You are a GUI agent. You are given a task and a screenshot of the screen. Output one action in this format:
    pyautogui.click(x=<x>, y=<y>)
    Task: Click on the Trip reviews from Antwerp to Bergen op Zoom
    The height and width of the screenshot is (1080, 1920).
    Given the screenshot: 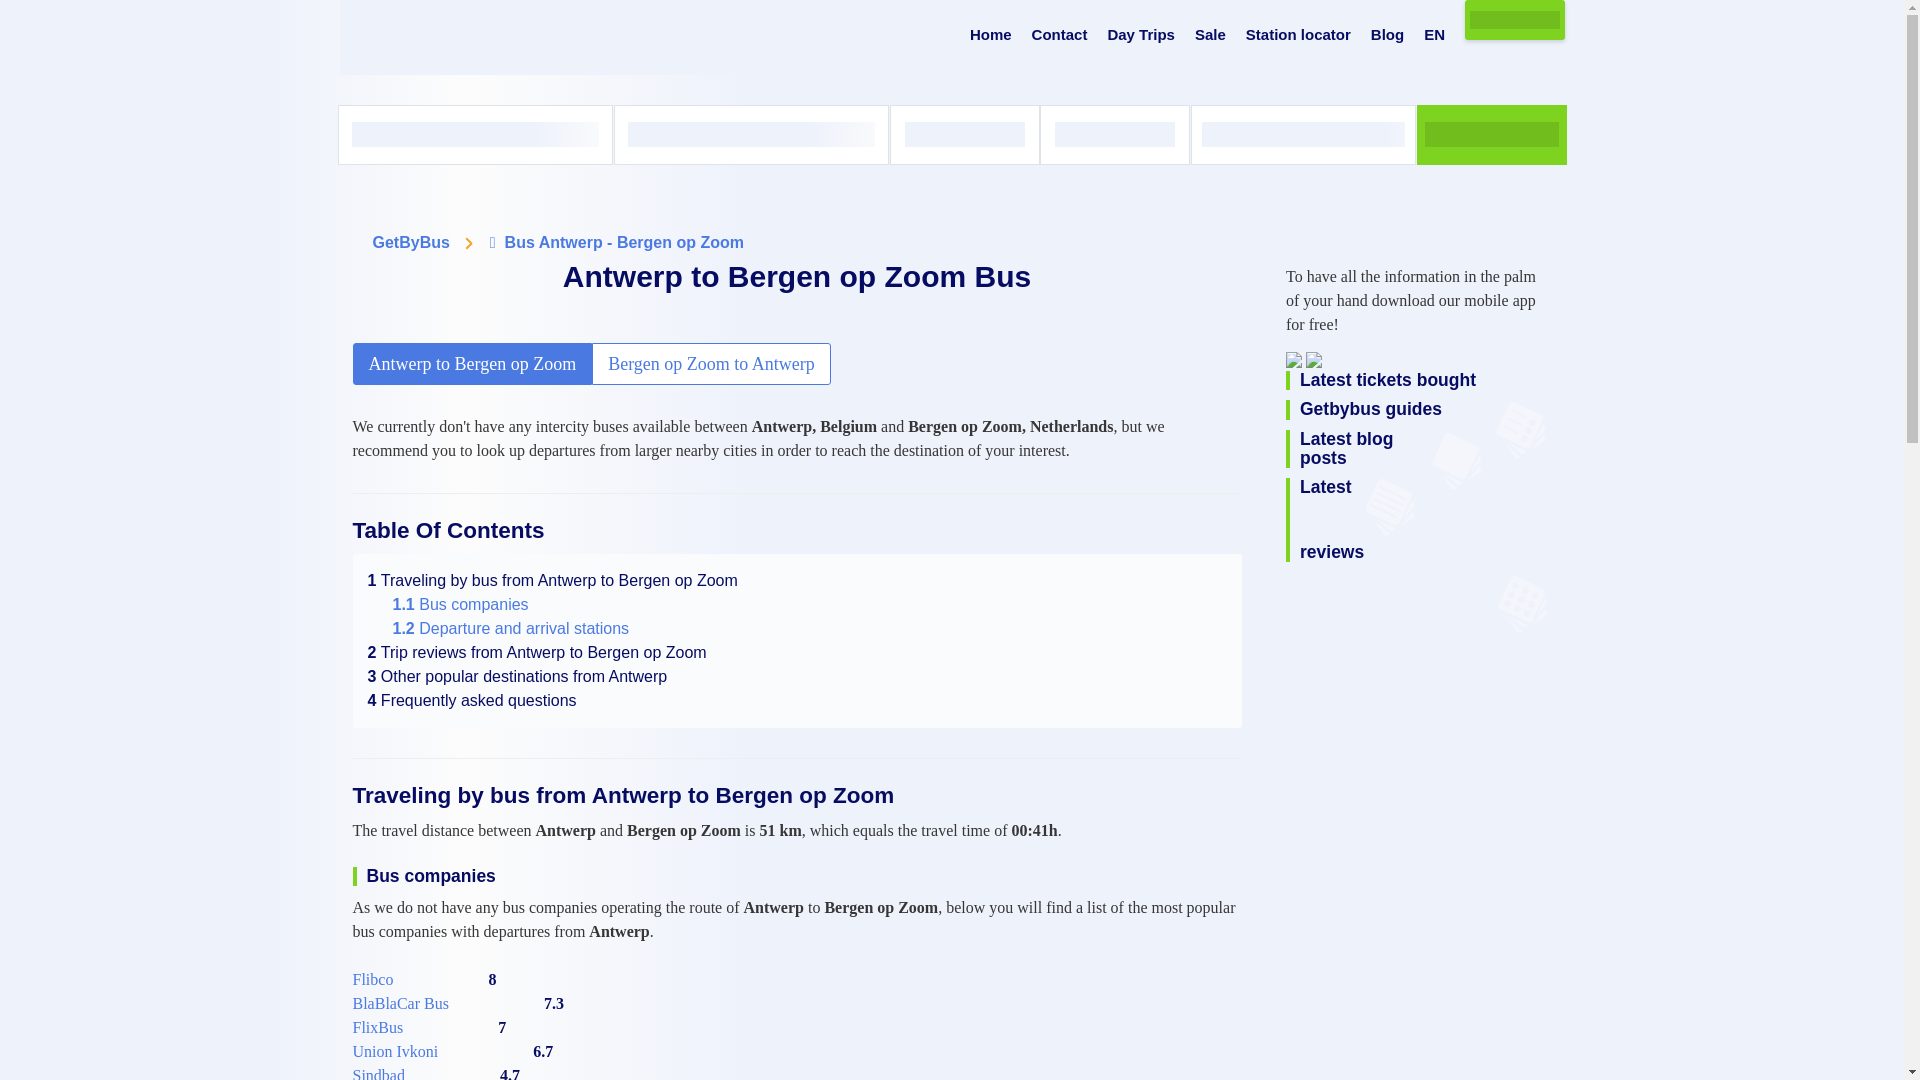 What is the action you would take?
    pyautogui.click(x=537, y=652)
    